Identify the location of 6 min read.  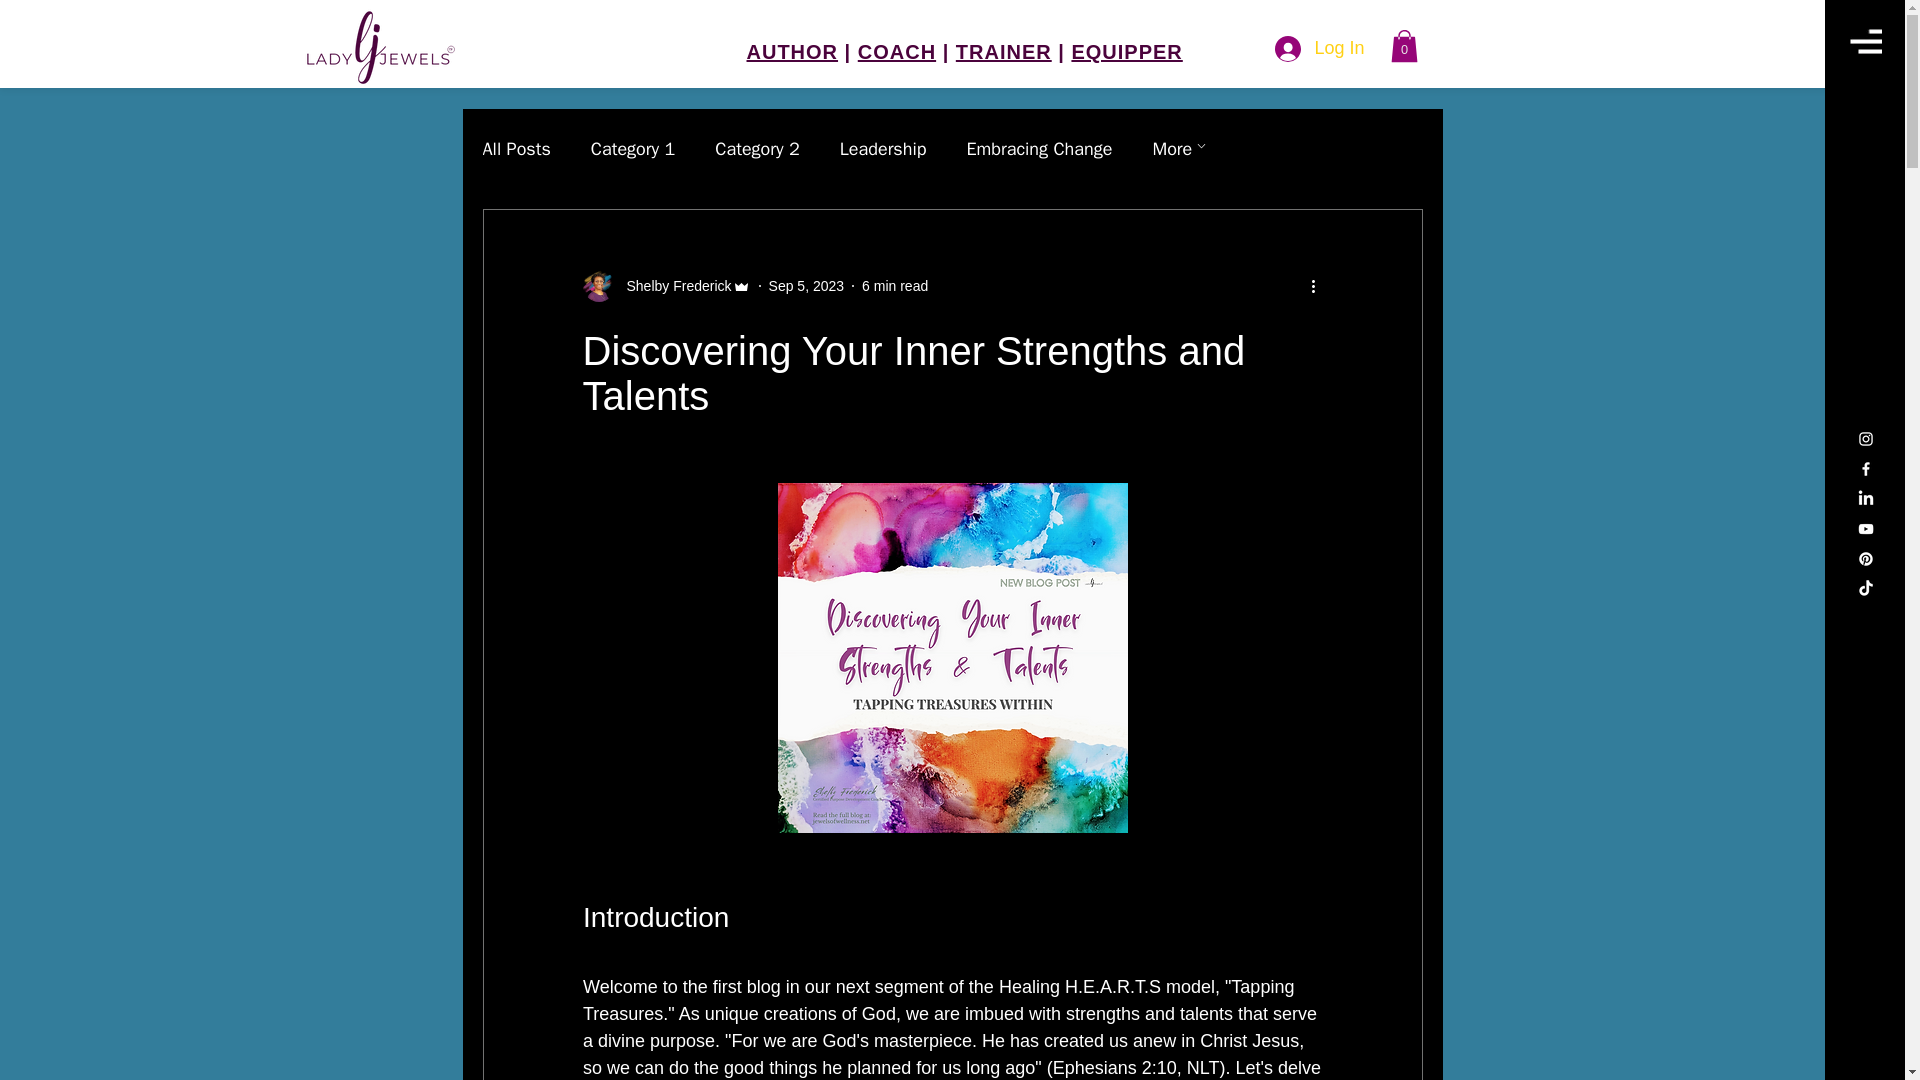
(894, 285).